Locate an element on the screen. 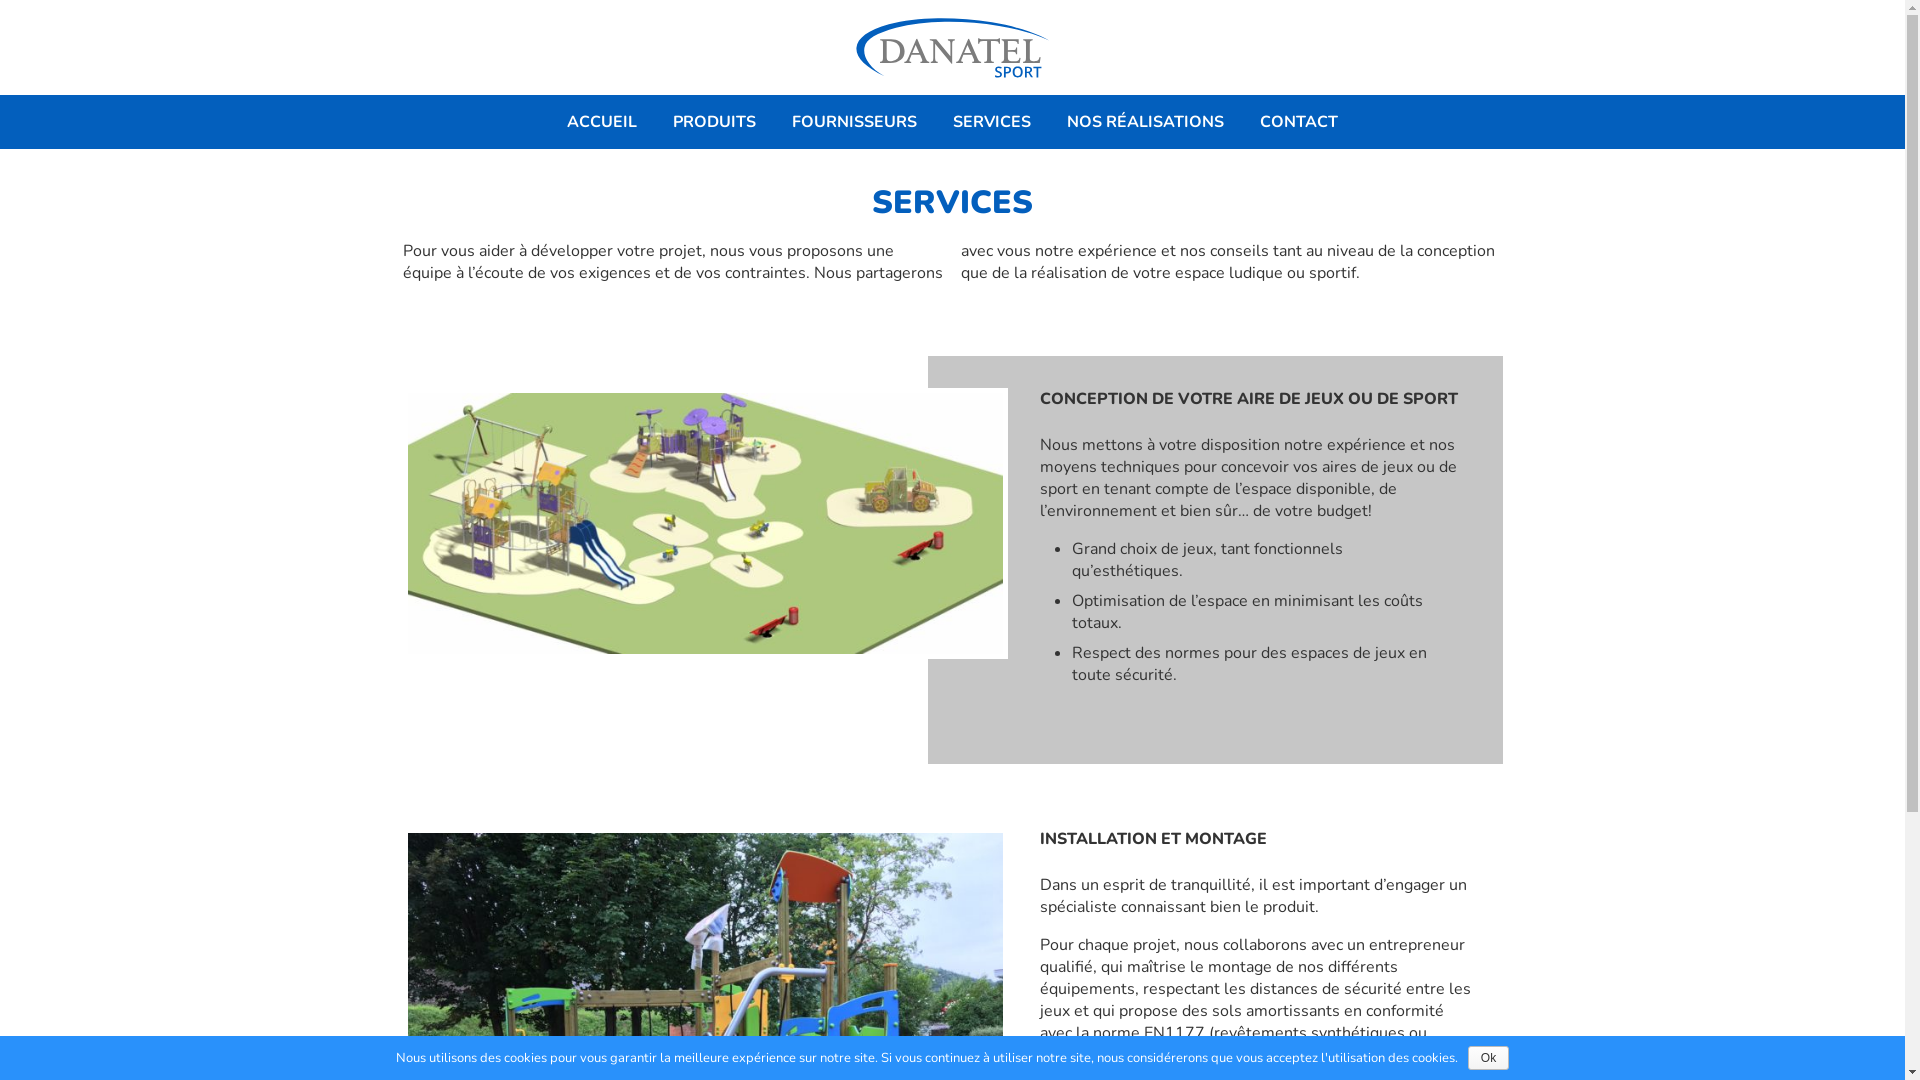  ACCUEIL is located at coordinates (602, 122).